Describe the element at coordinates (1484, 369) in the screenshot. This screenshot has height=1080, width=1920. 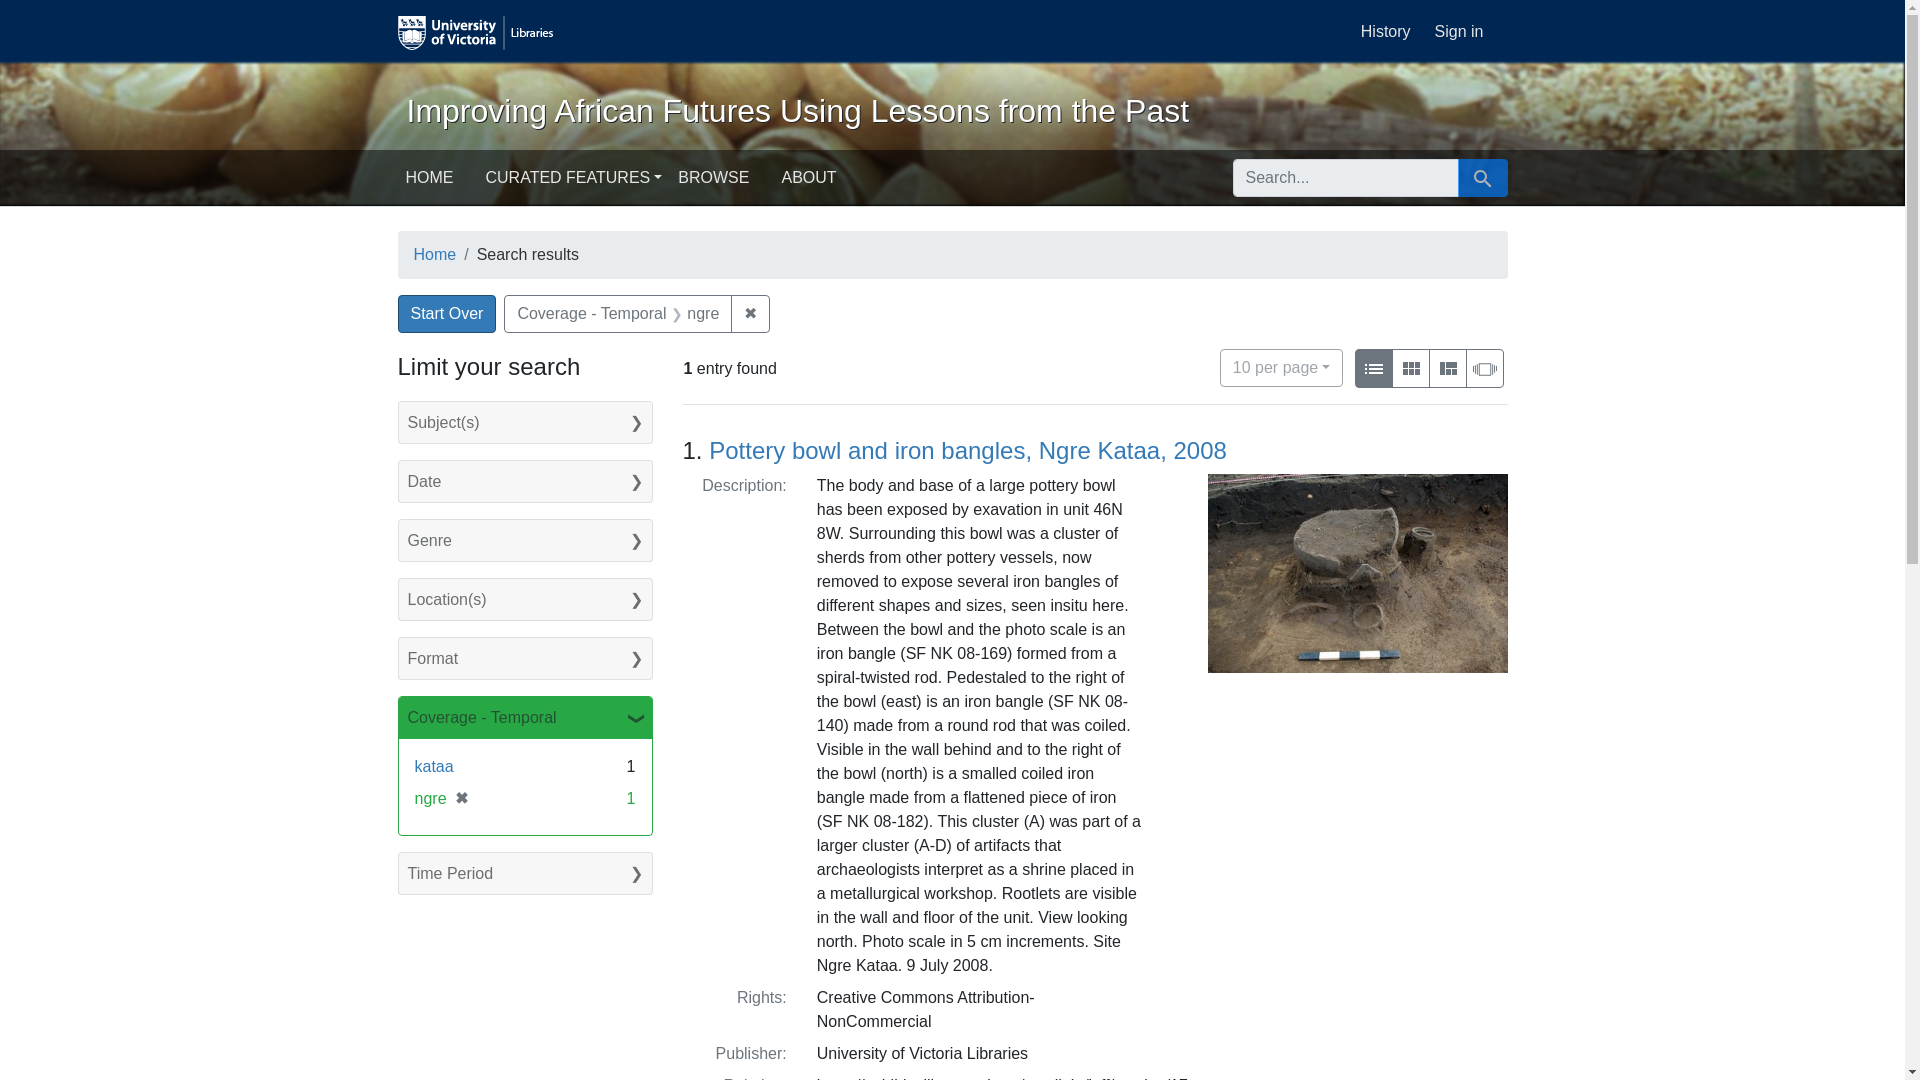
I see `Skip to search` at that location.